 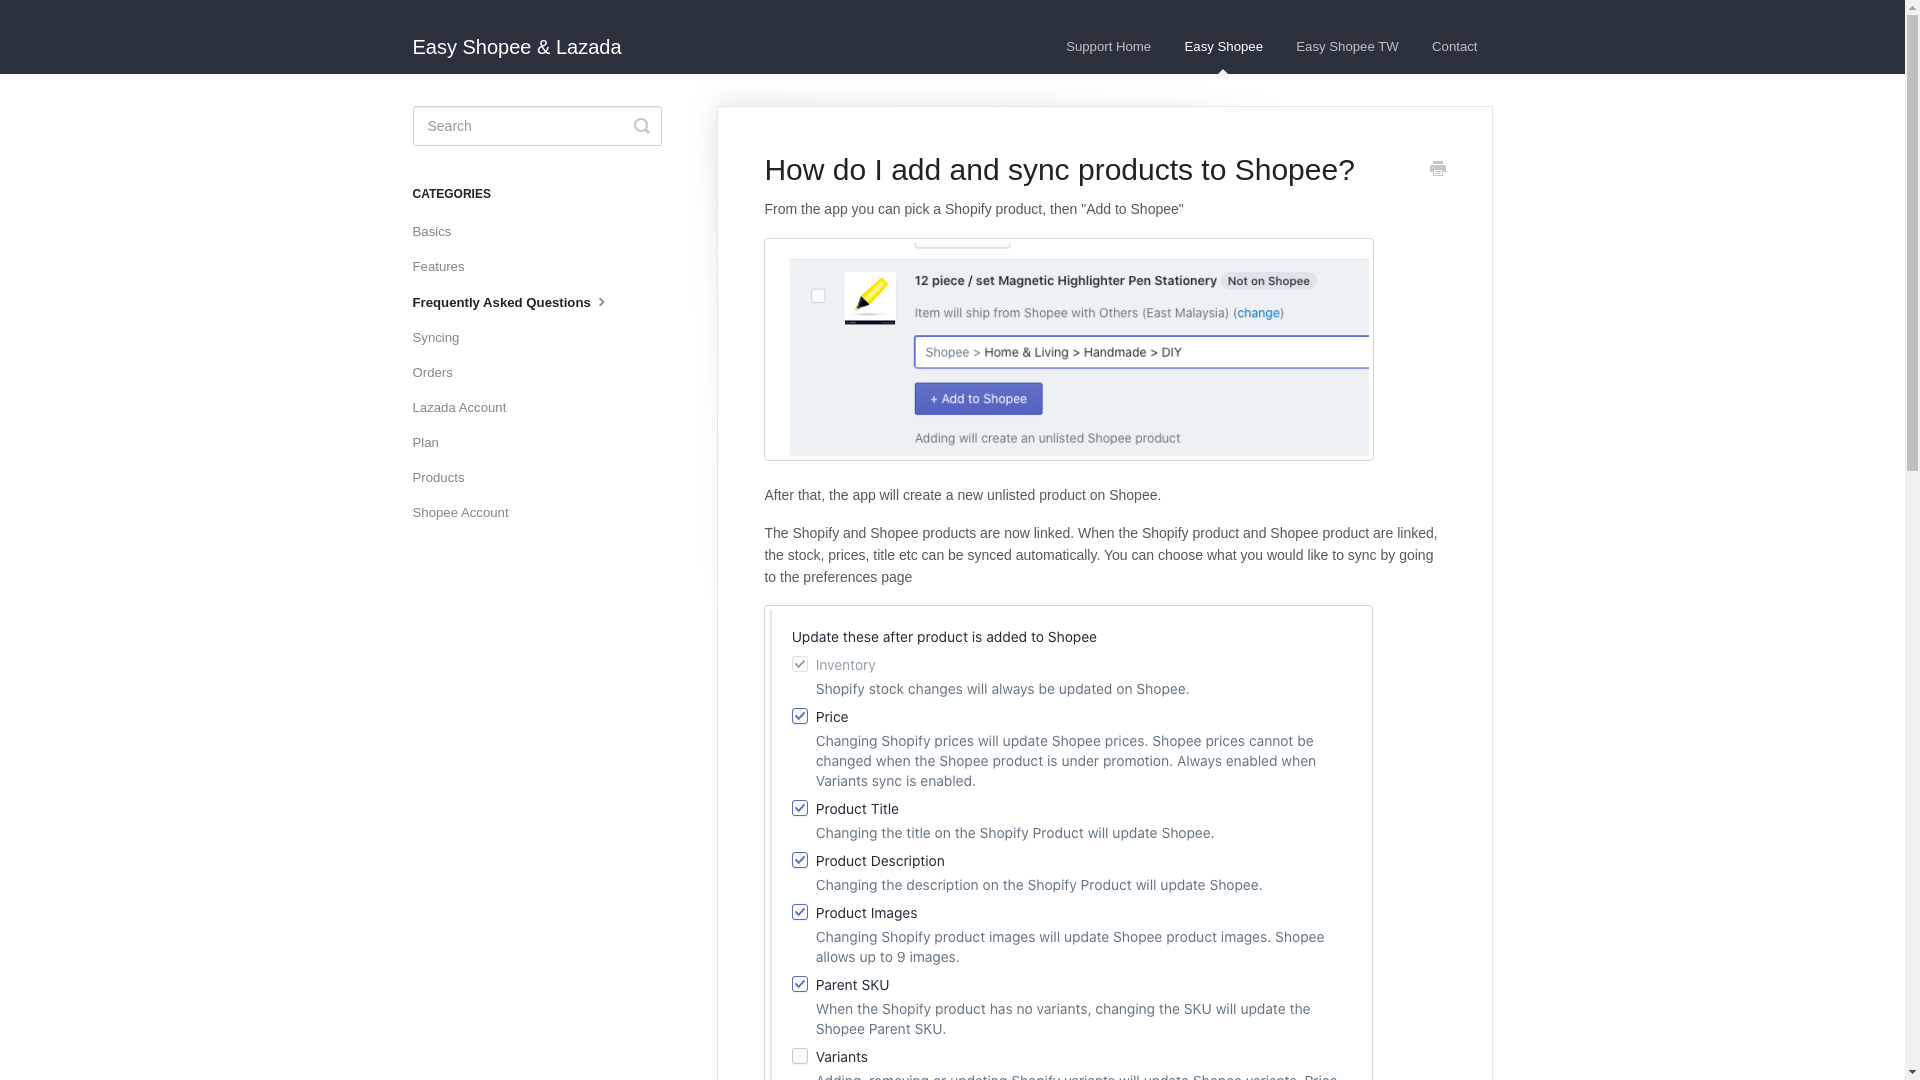 I want to click on Easy Shopee, so click(x=1224, y=47).